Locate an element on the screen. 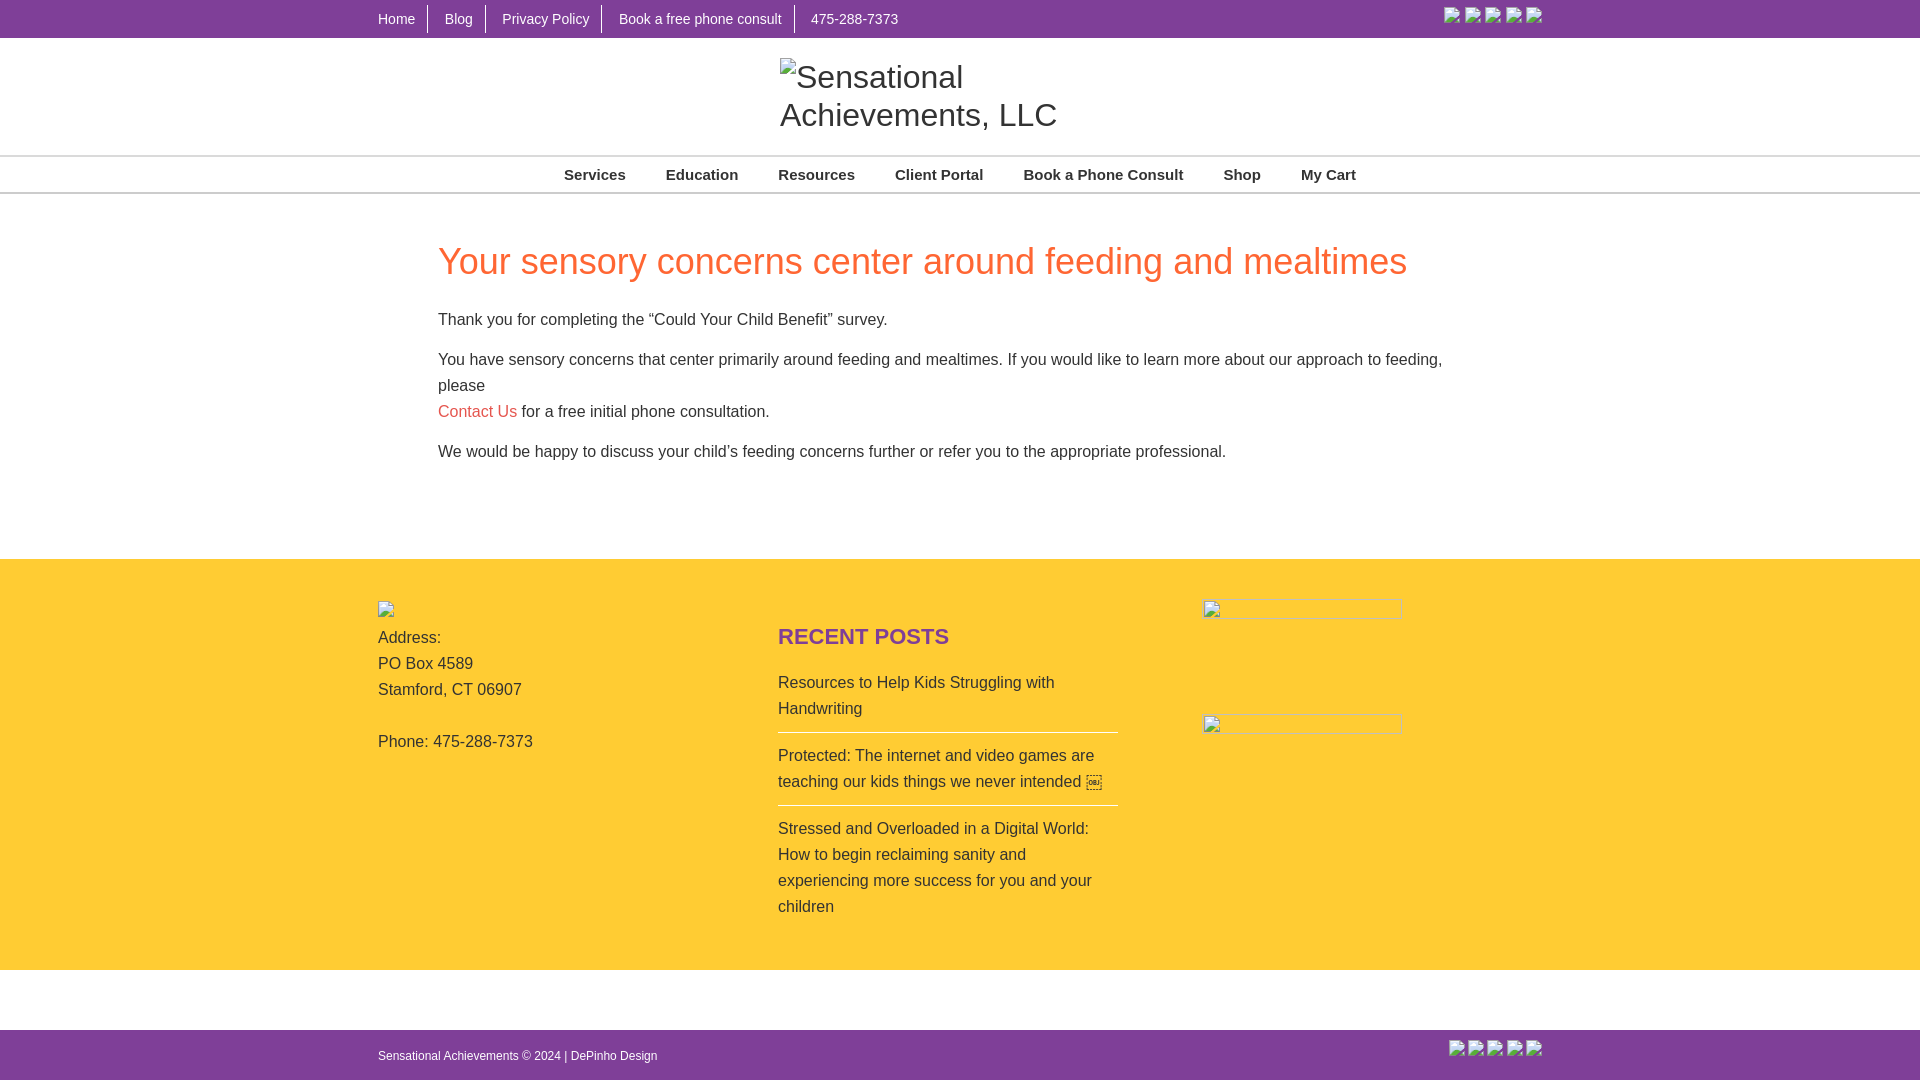 The height and width of the screenshot is (1080, 1920). Sensational Achievements, LLC is located at coordinates (960, 77).